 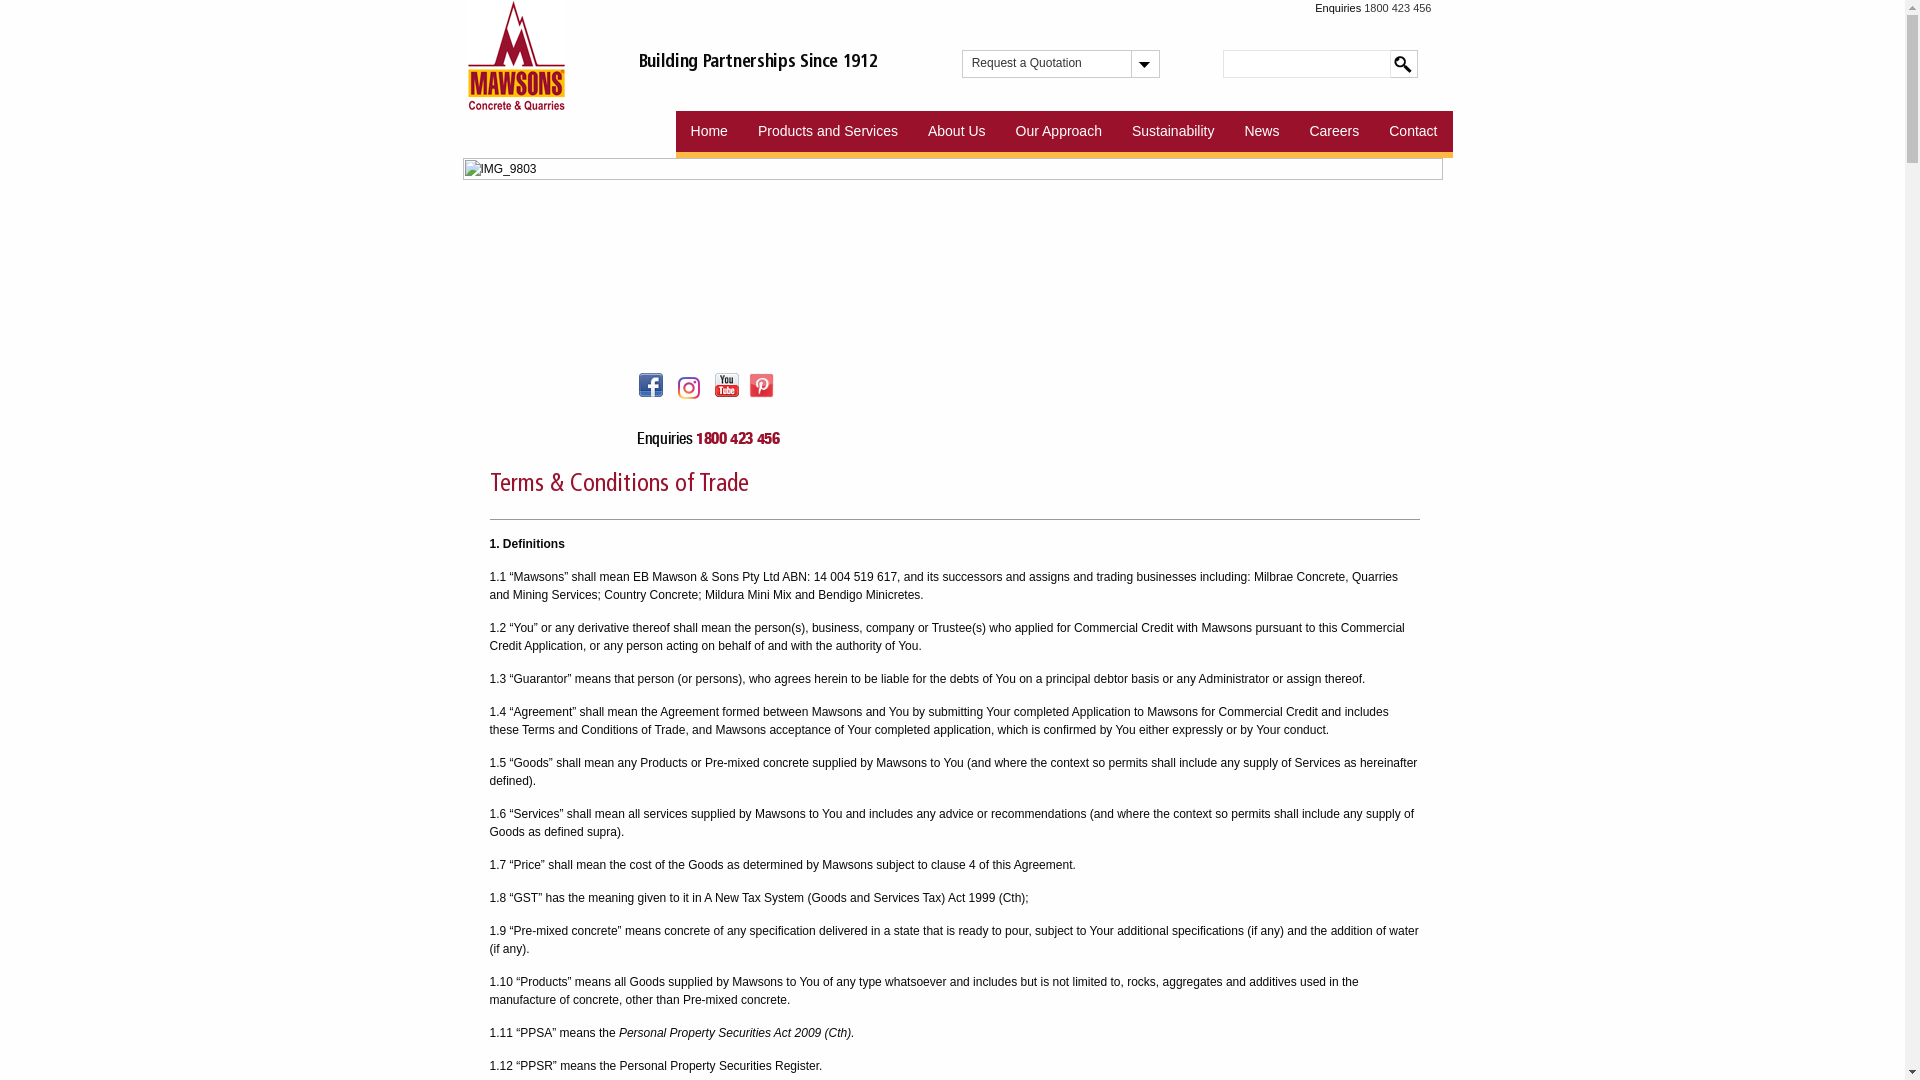 I want to click on Request a Quotation, so click(x=1051, y=64).